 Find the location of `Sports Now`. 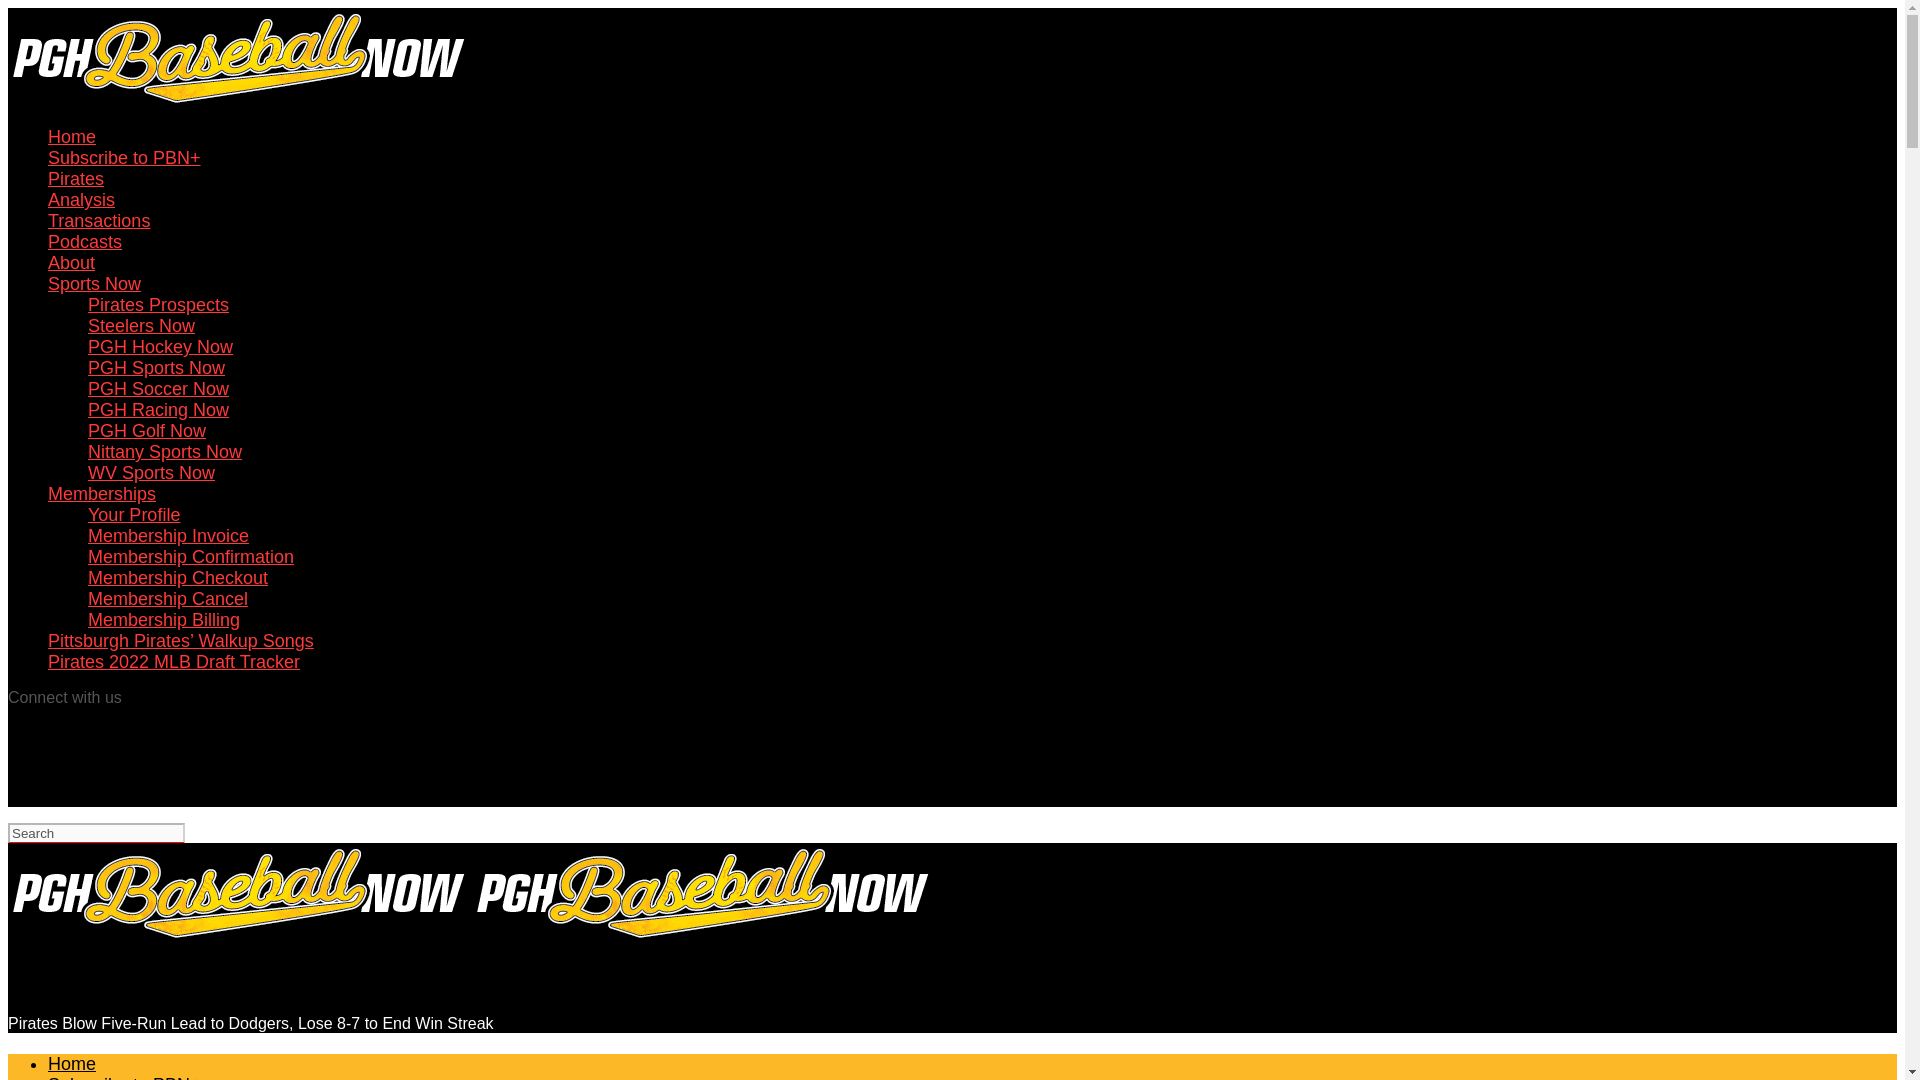

Sports Now is located at coordinates (94, 284).